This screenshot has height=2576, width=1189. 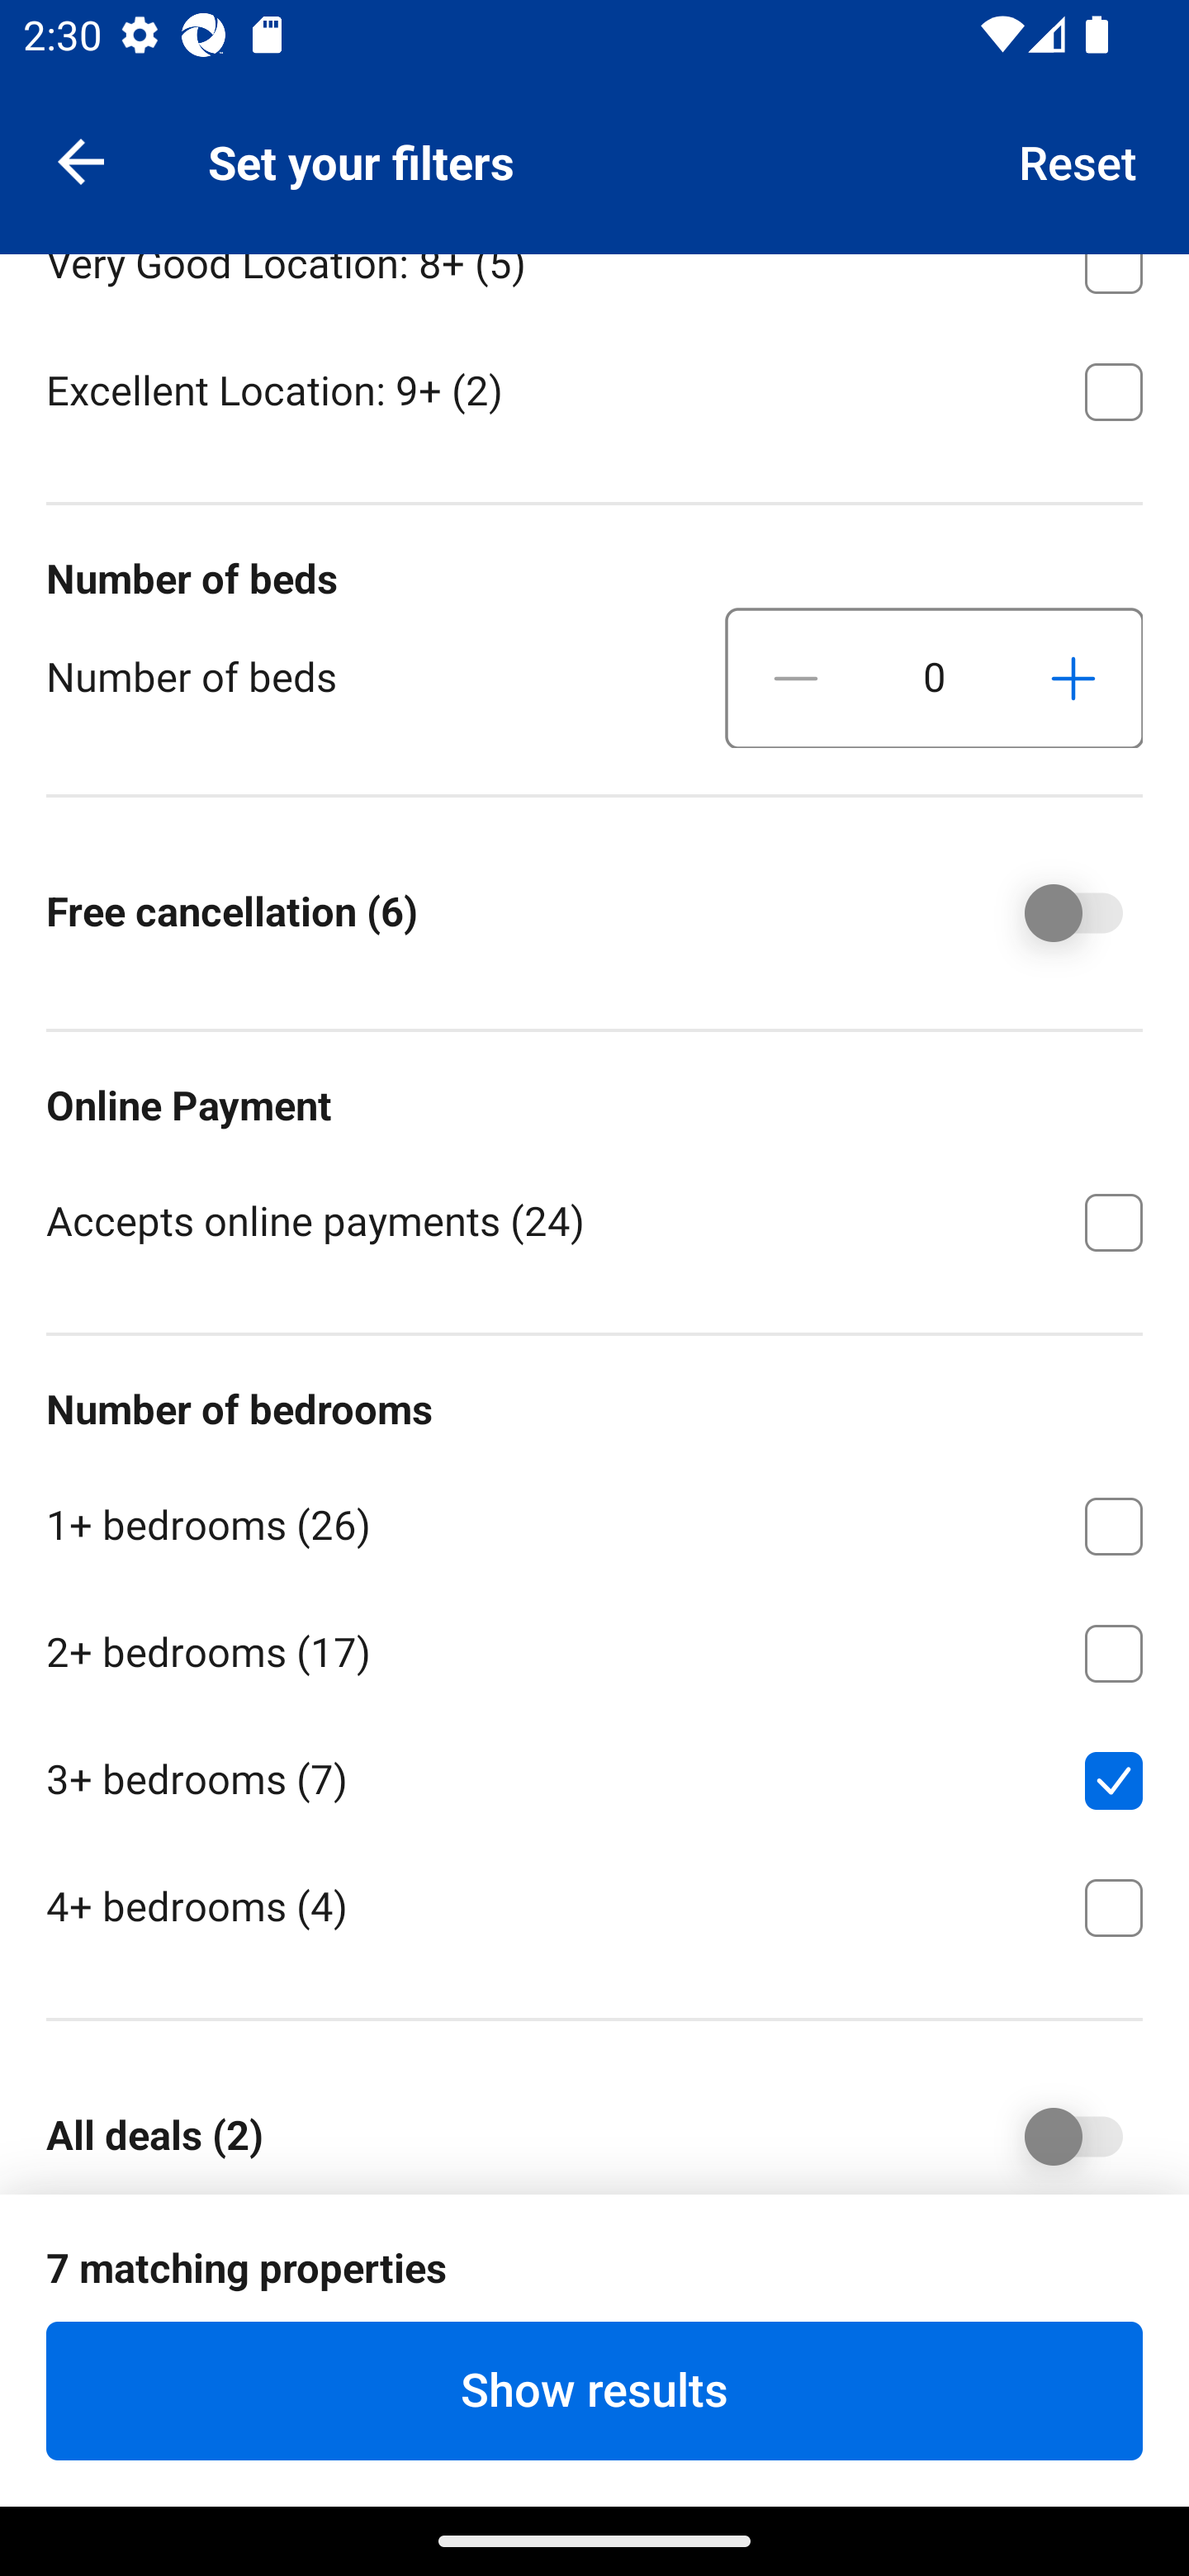 What do you see at coordinates (1050, 2132) in the screenshot?
I see `All deals ⁦(2)` at bounding box center [1050, 2132].